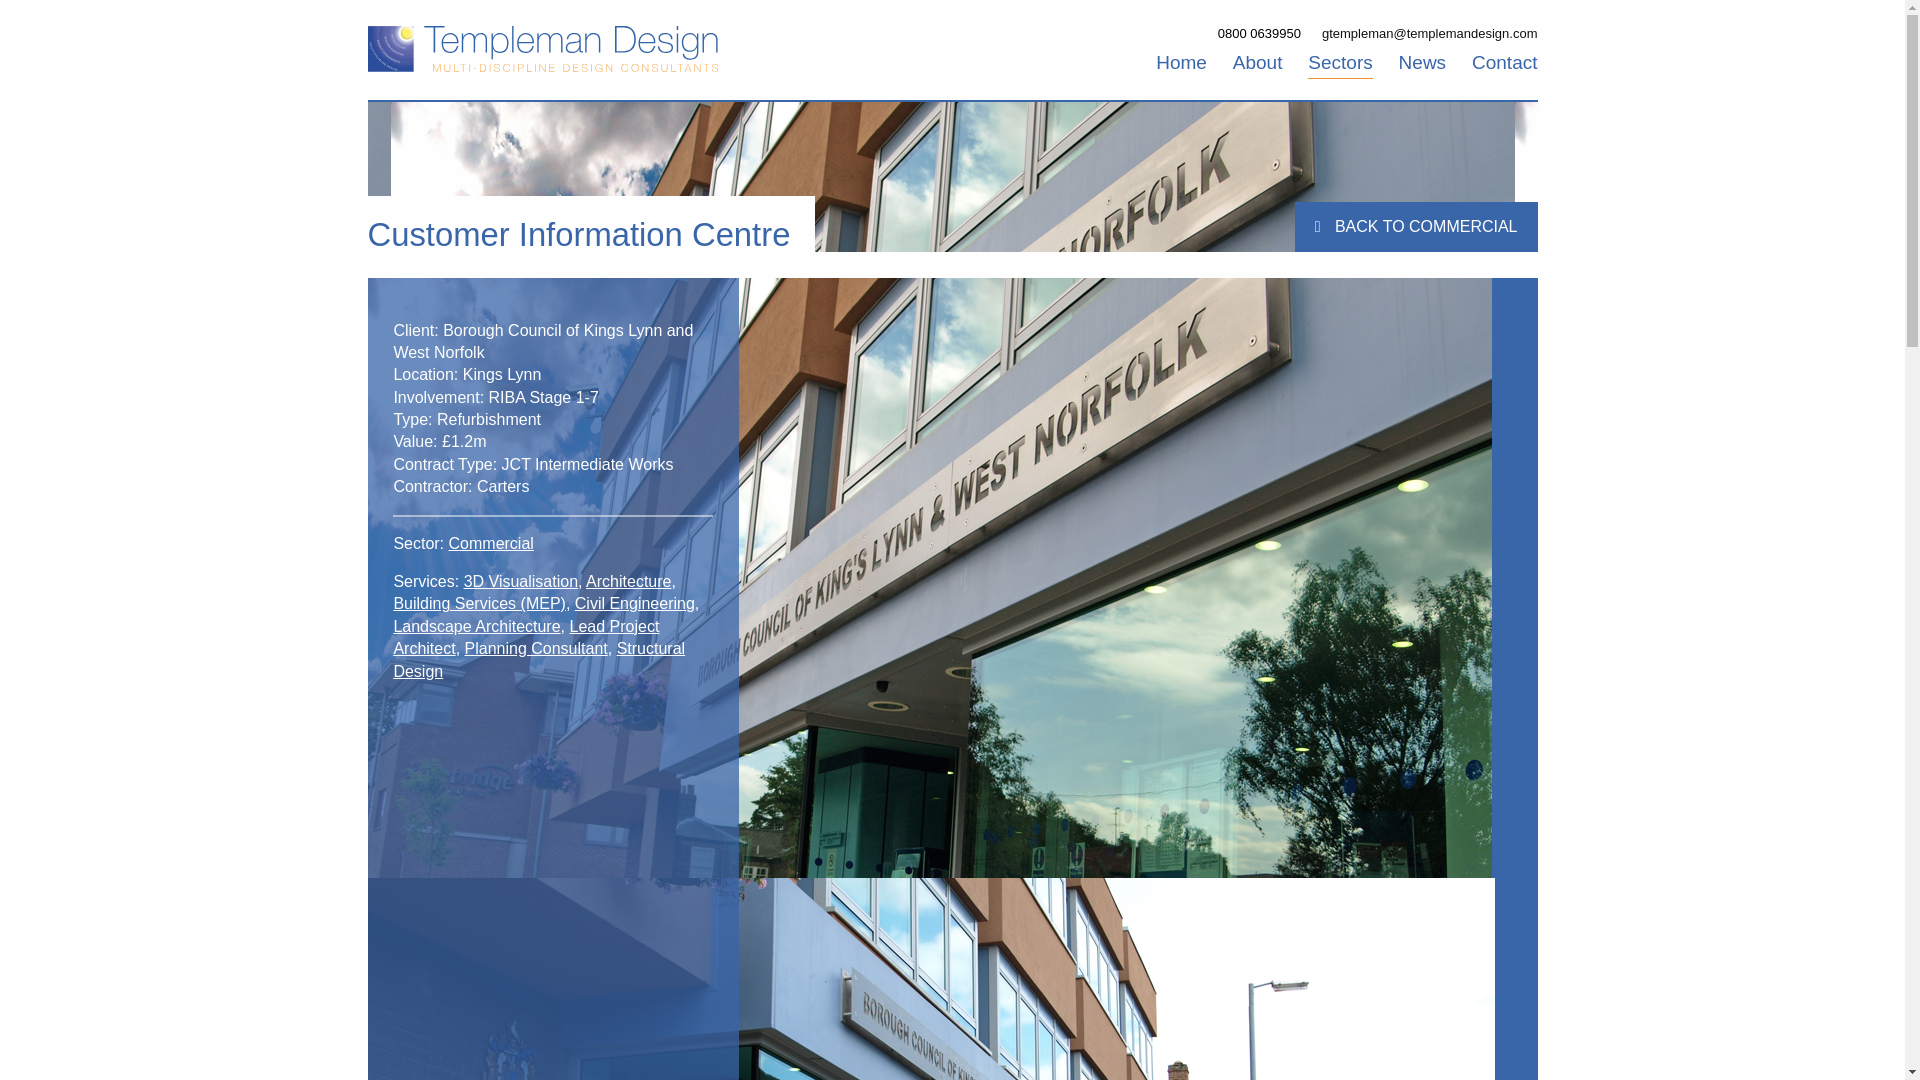 Image resolution: width=1920 pixels, height=1080 pixels. I want to click on News, so click(1423, 62).